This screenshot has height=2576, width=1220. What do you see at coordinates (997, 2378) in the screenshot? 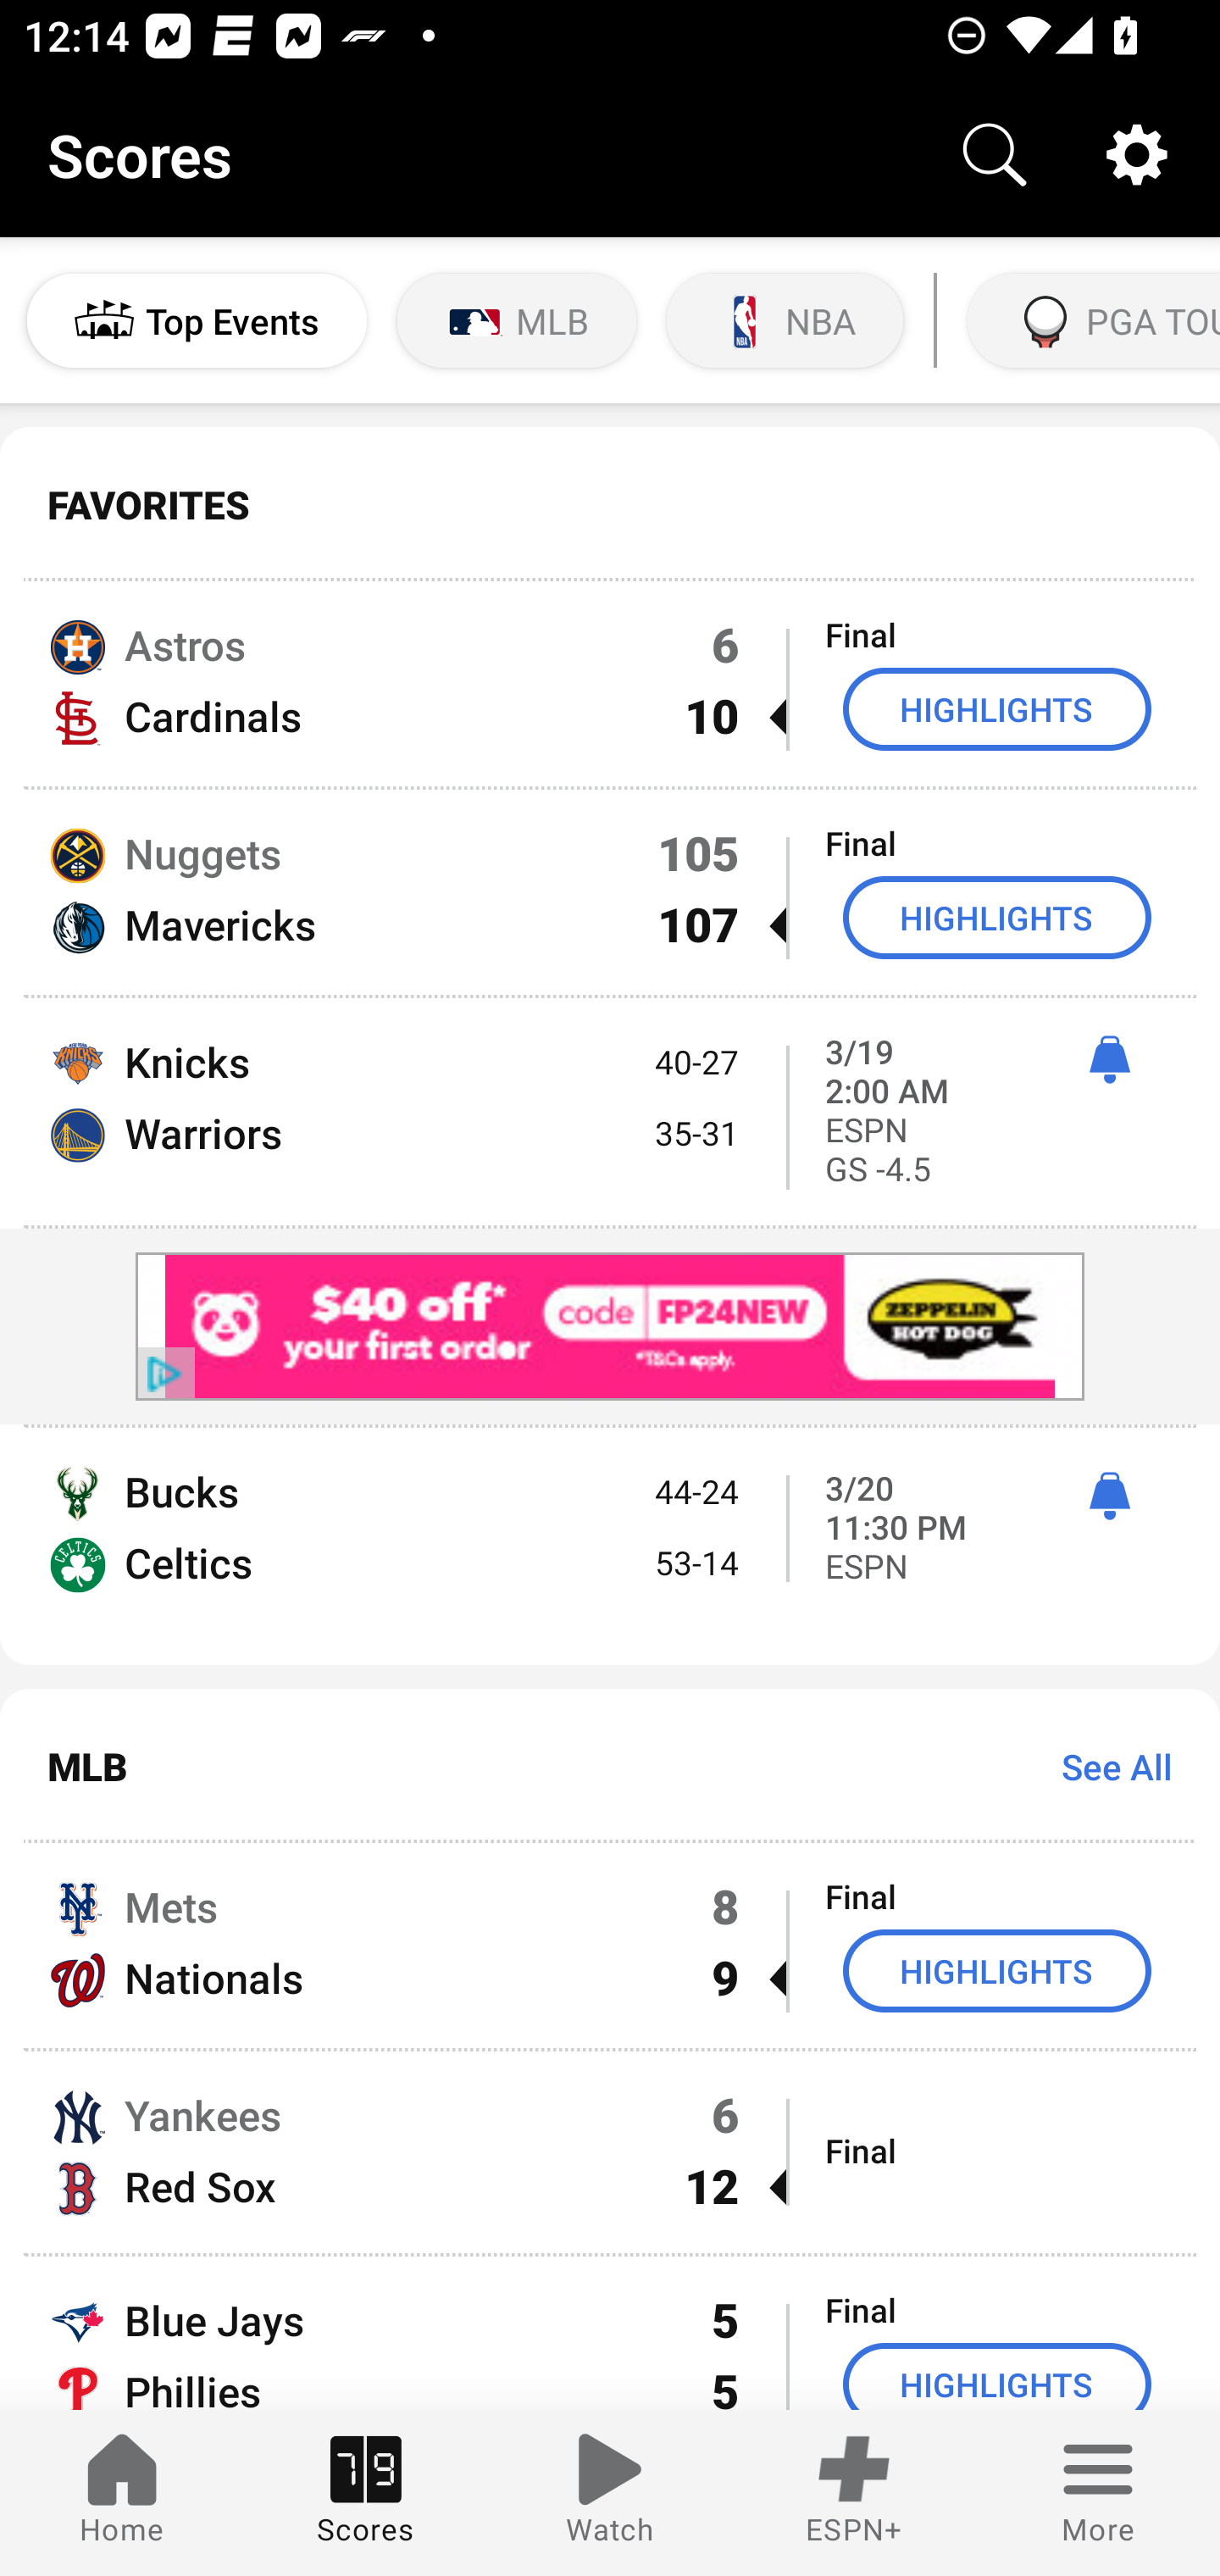
I see `HIGHLIGHTS` at bounding box center [997, 2378].